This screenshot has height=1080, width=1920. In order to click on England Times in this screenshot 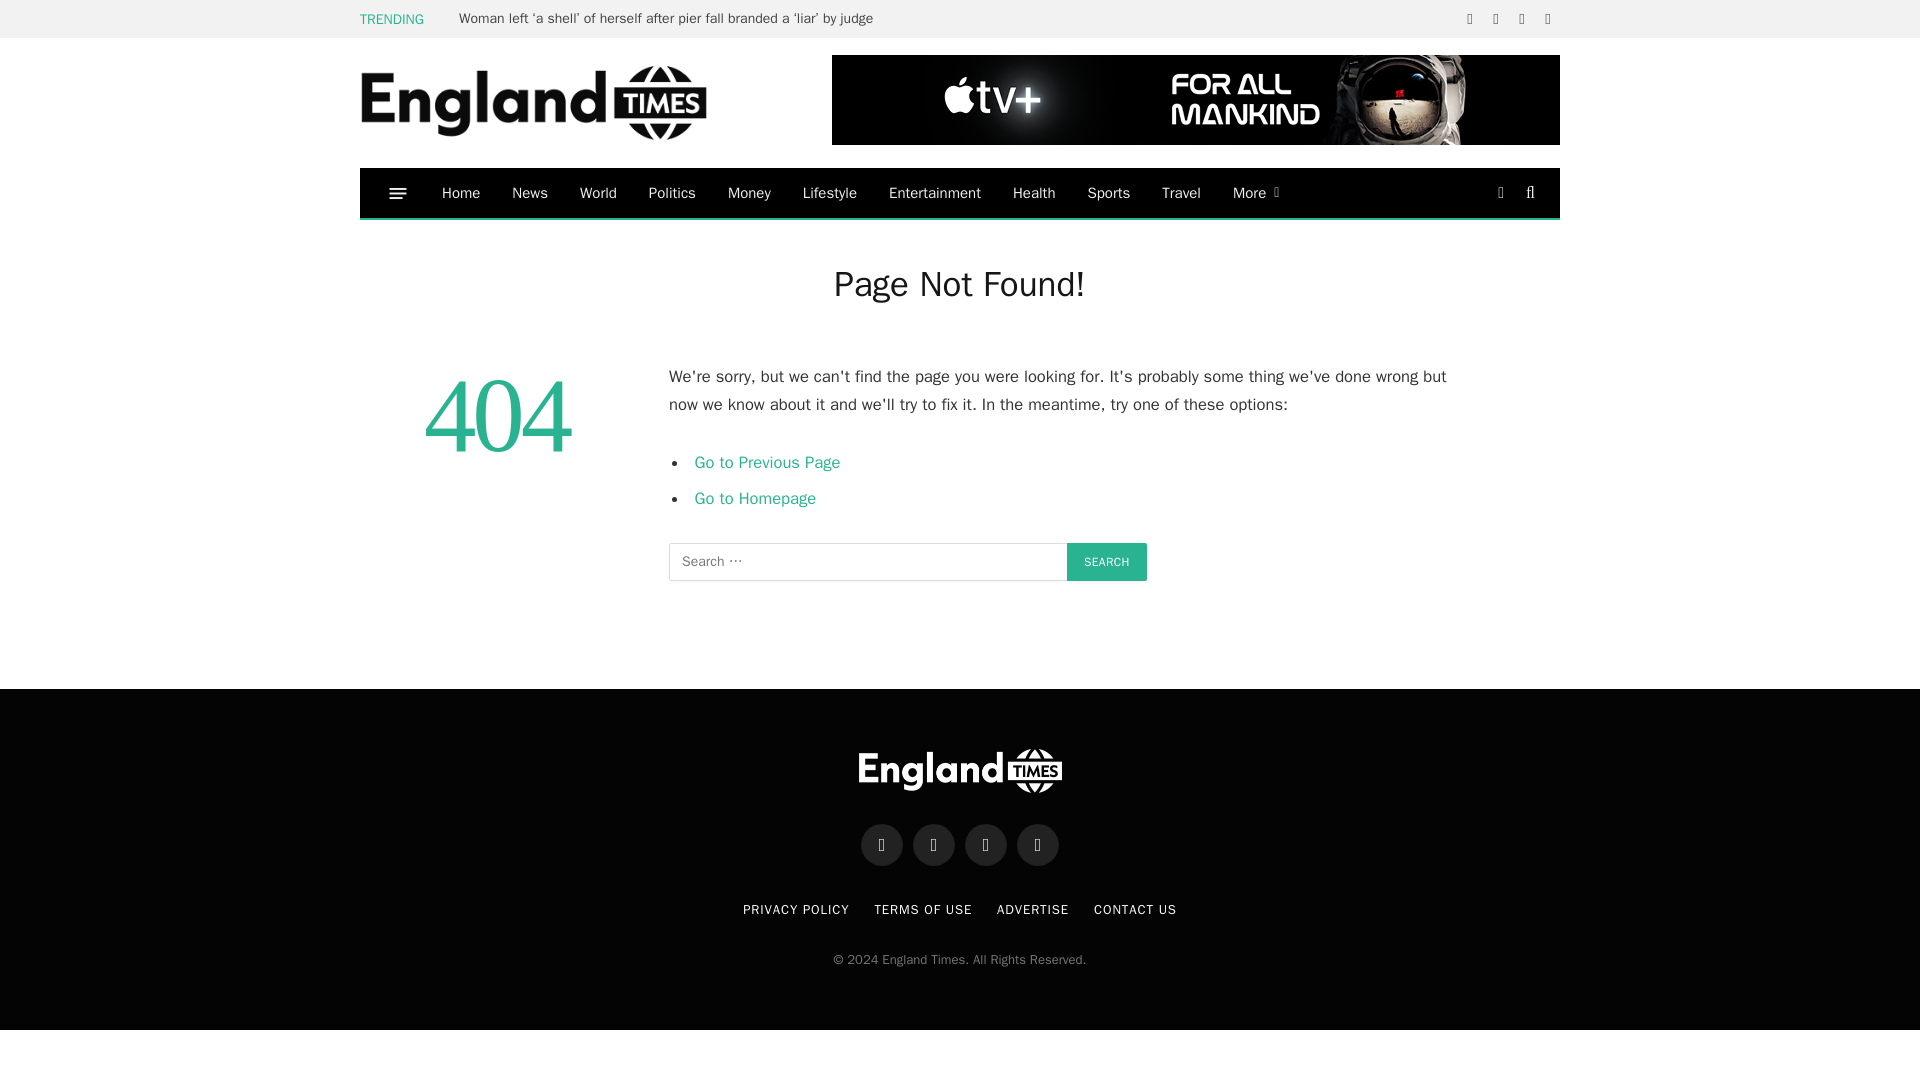, I will do `click(564, 104)`.